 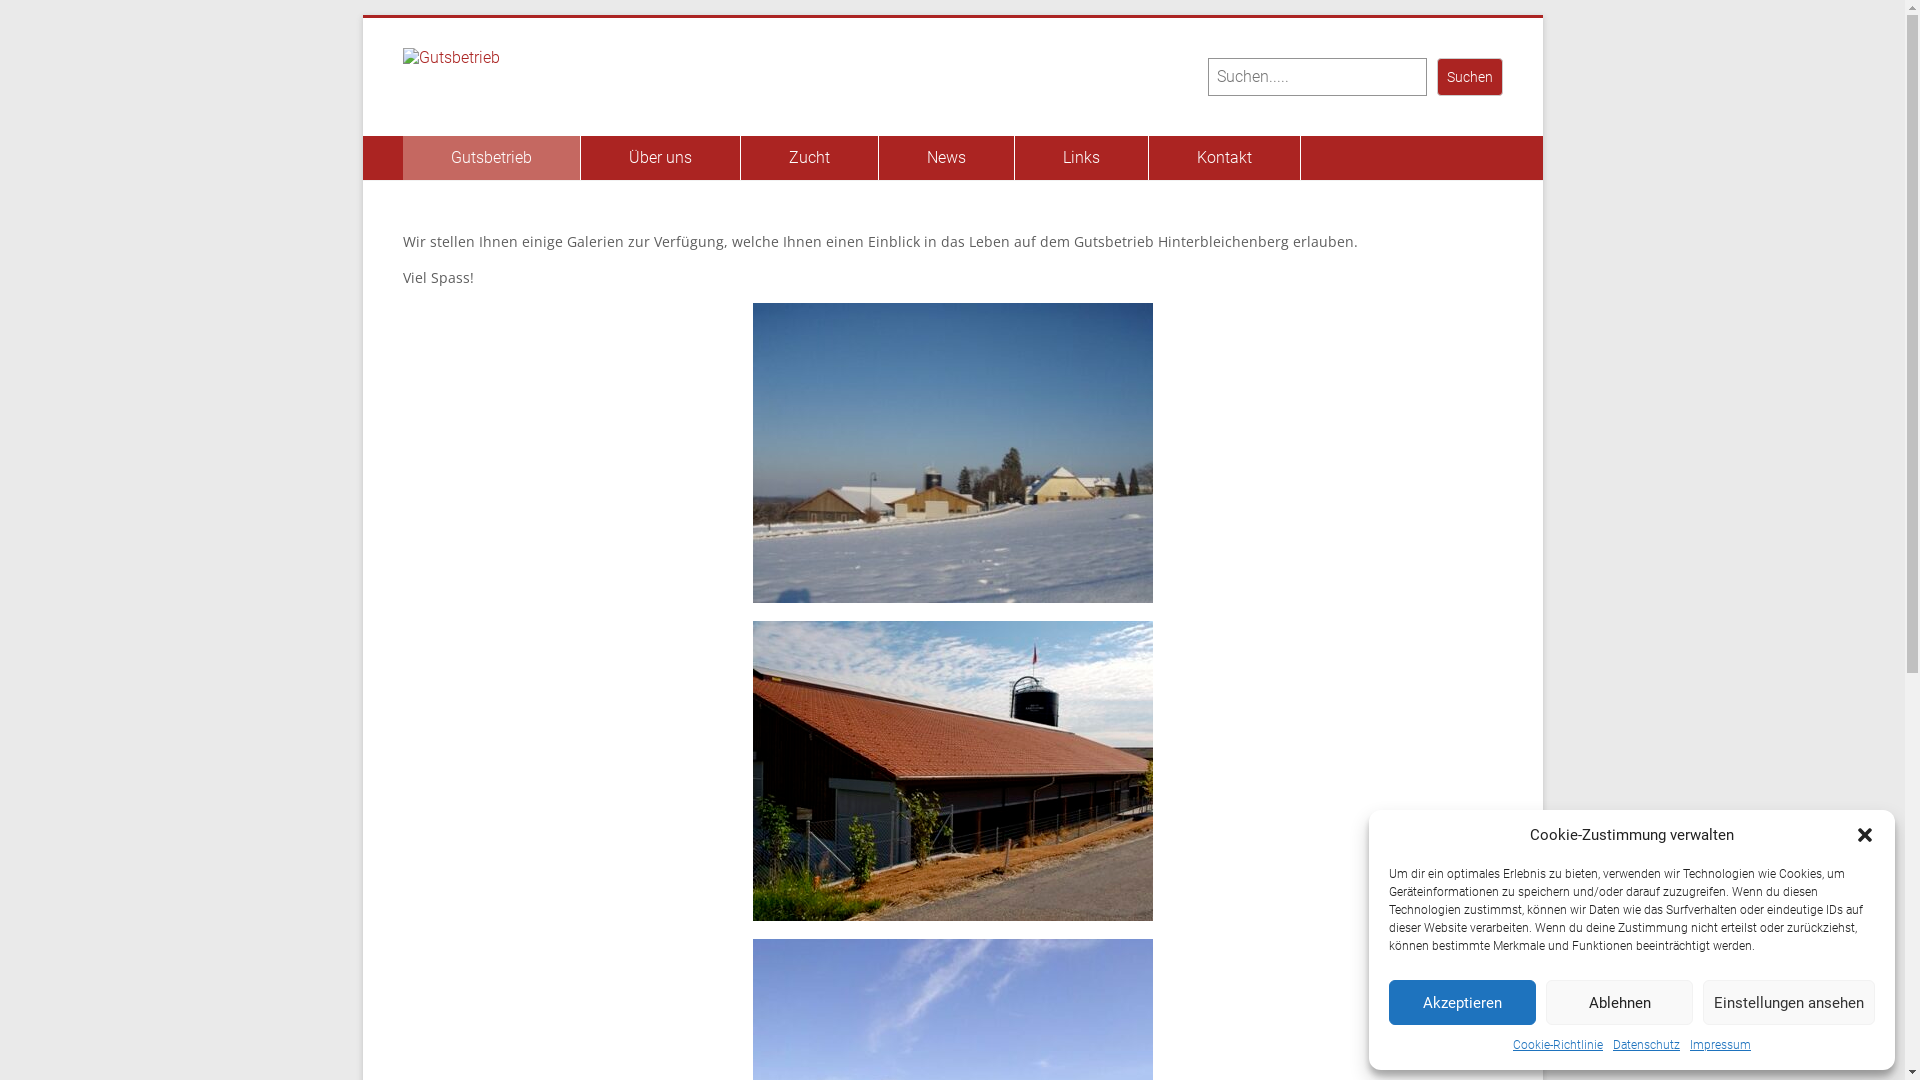 What do you see at coordinates (946, 158) in the screenshot?
I see `News` at bounding box center [946, 158].